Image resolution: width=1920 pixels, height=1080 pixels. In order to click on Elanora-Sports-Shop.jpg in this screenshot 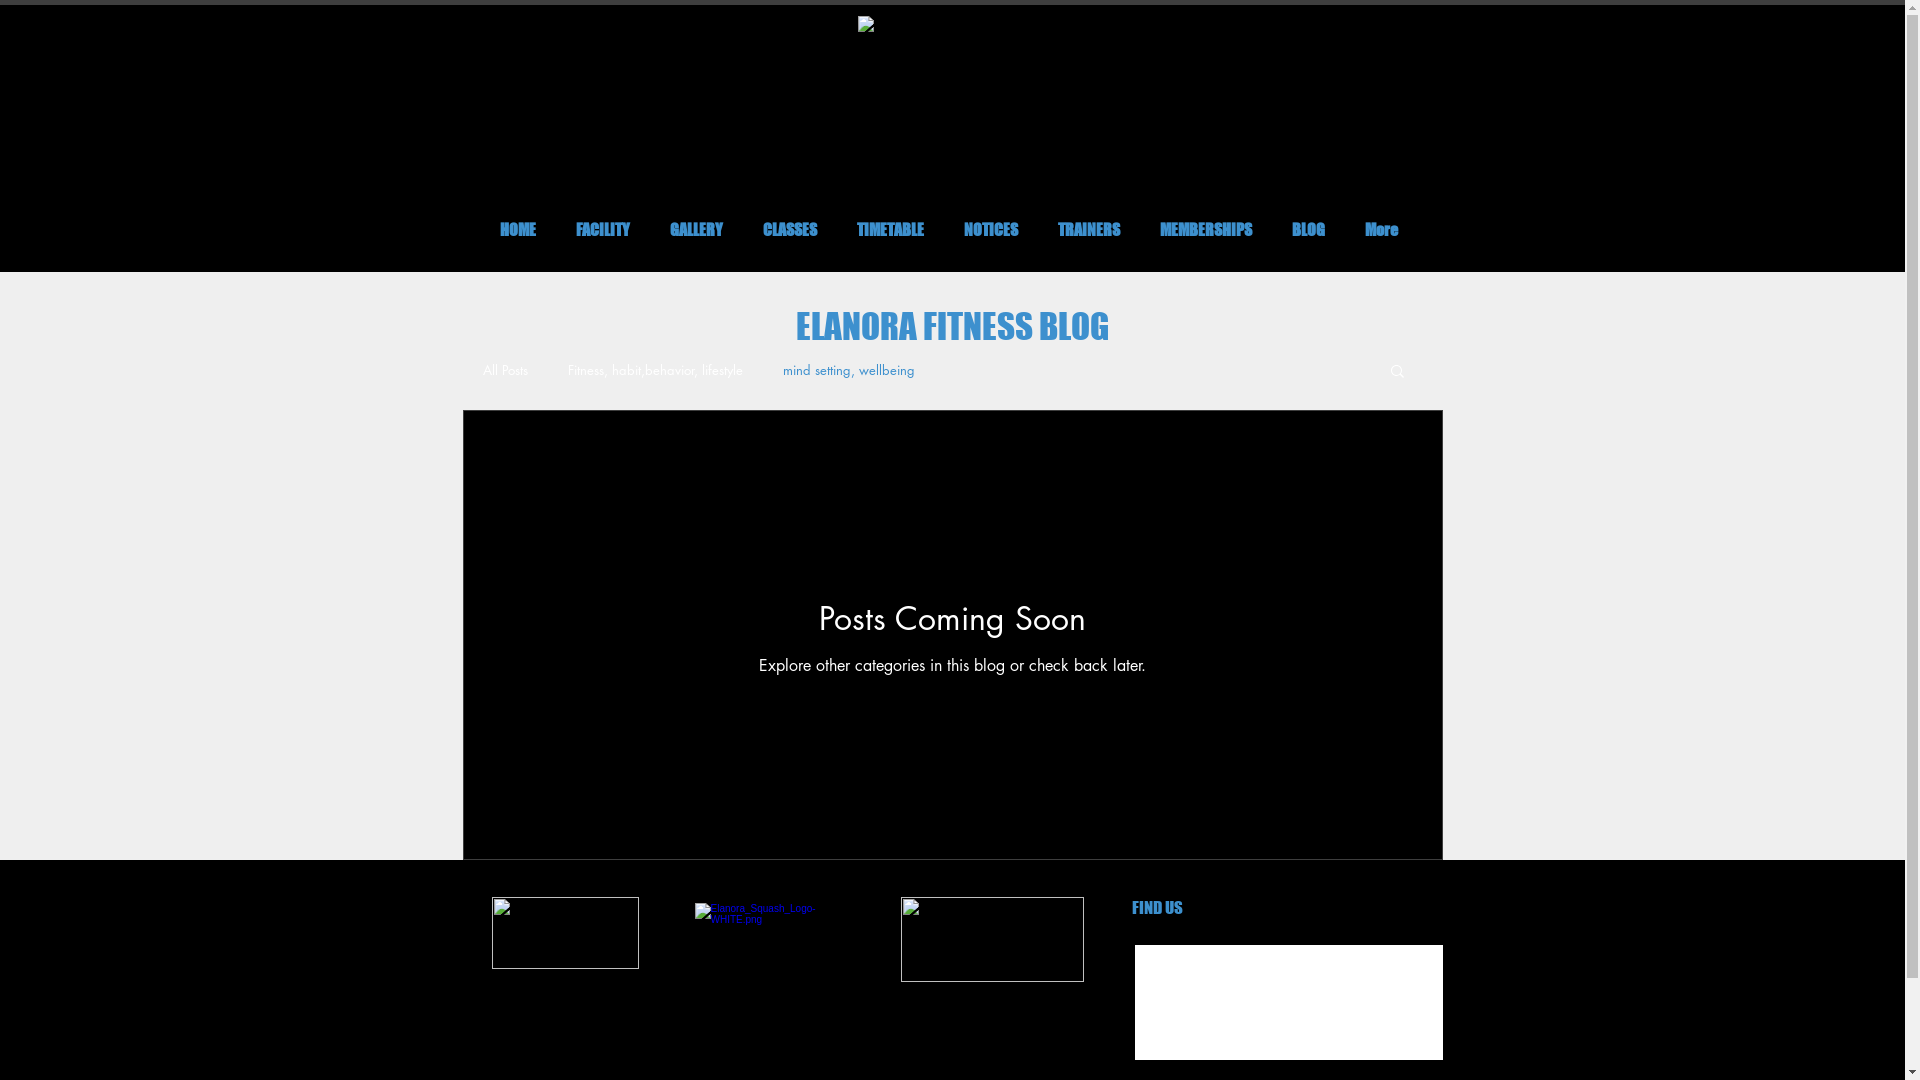, I will do `click(992, 940)`.